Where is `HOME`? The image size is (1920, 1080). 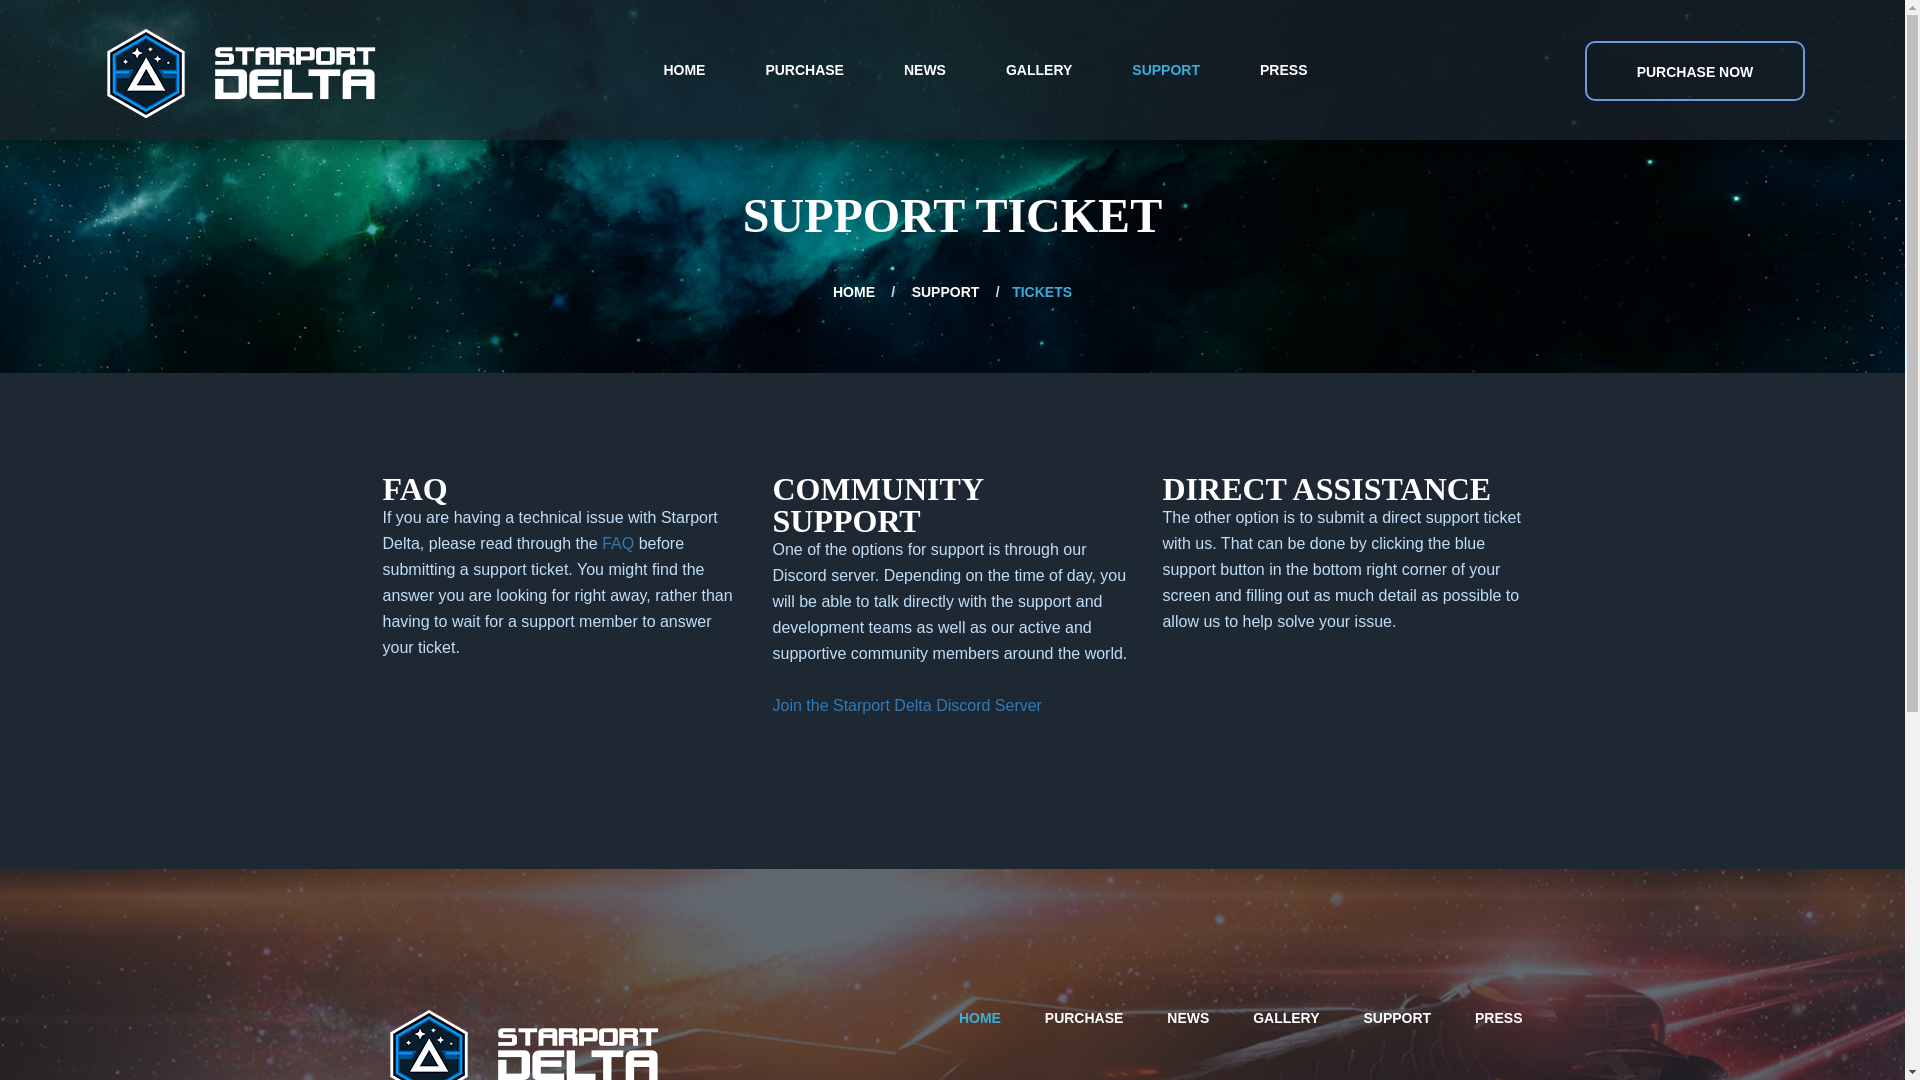
HOME is located at coordinates (853, 292).